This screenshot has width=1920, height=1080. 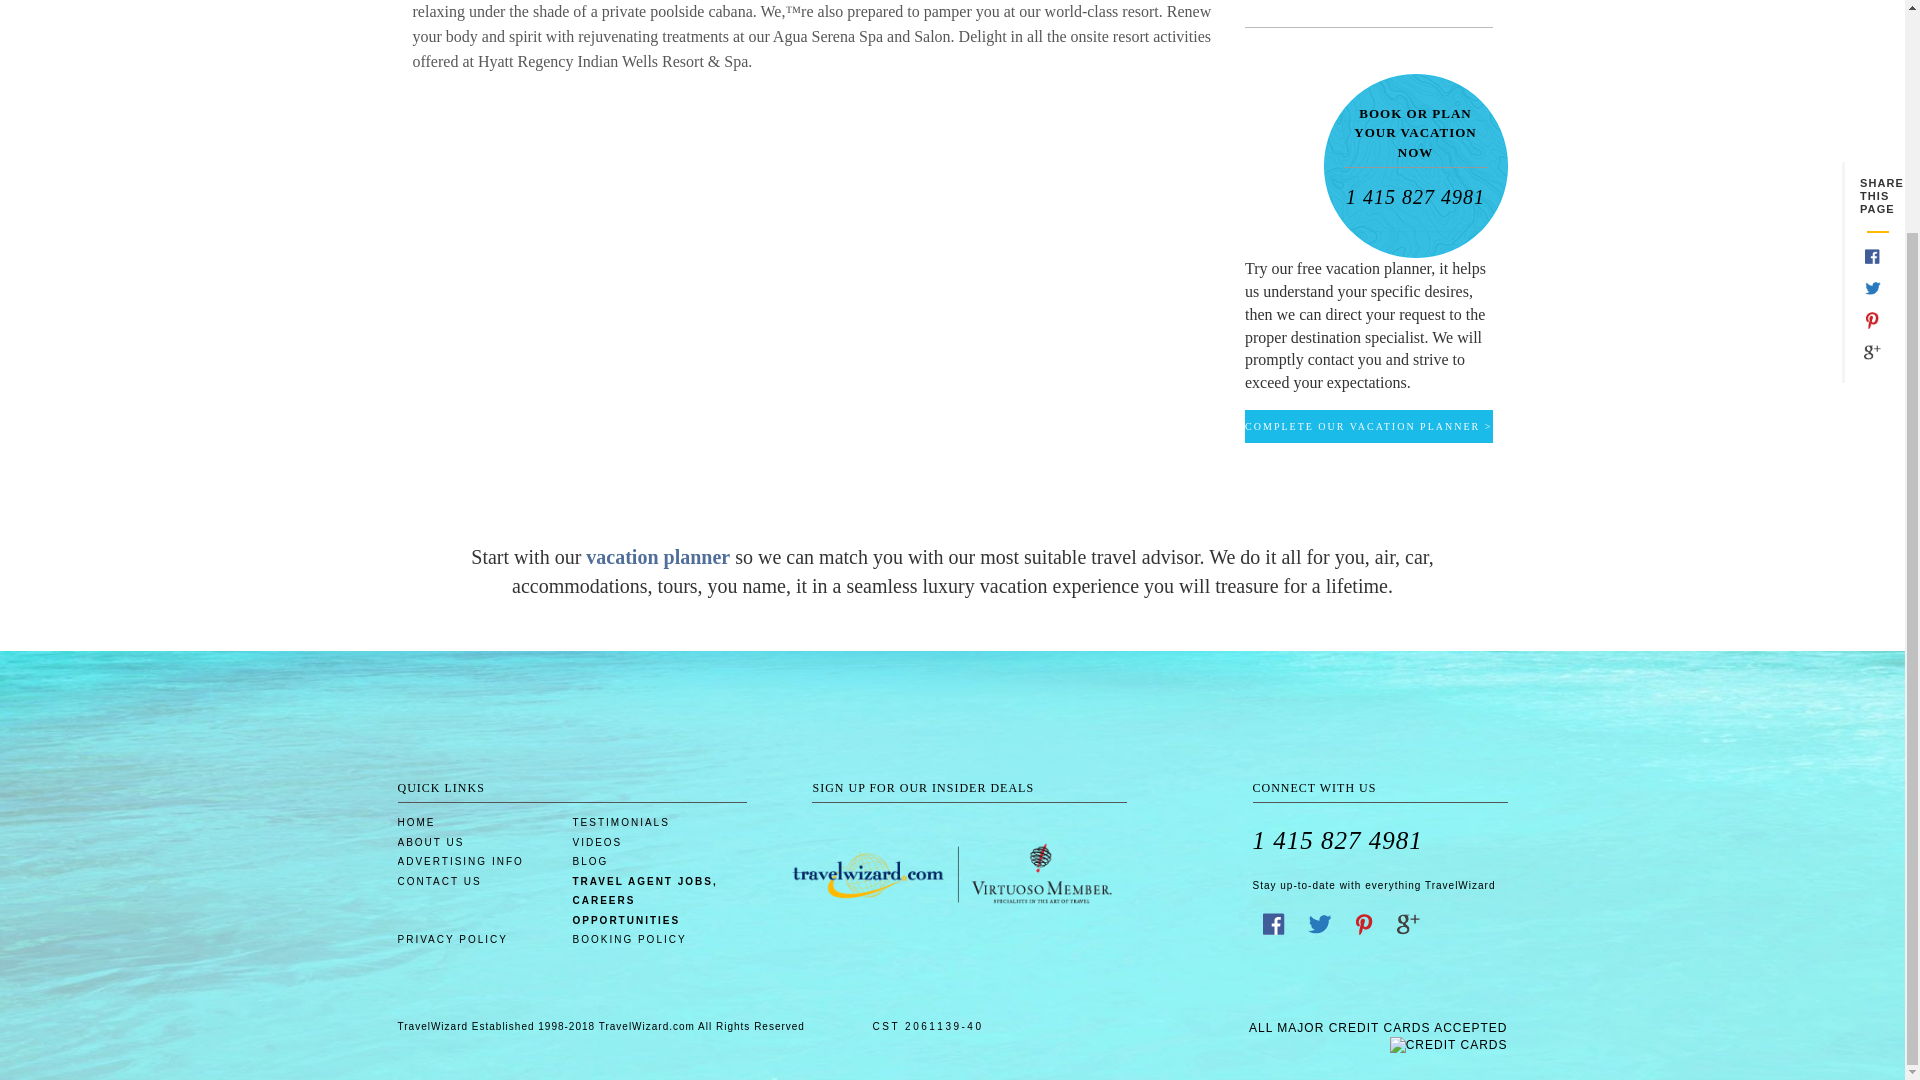 I want to click on HOME, so click(x=416, y=822).